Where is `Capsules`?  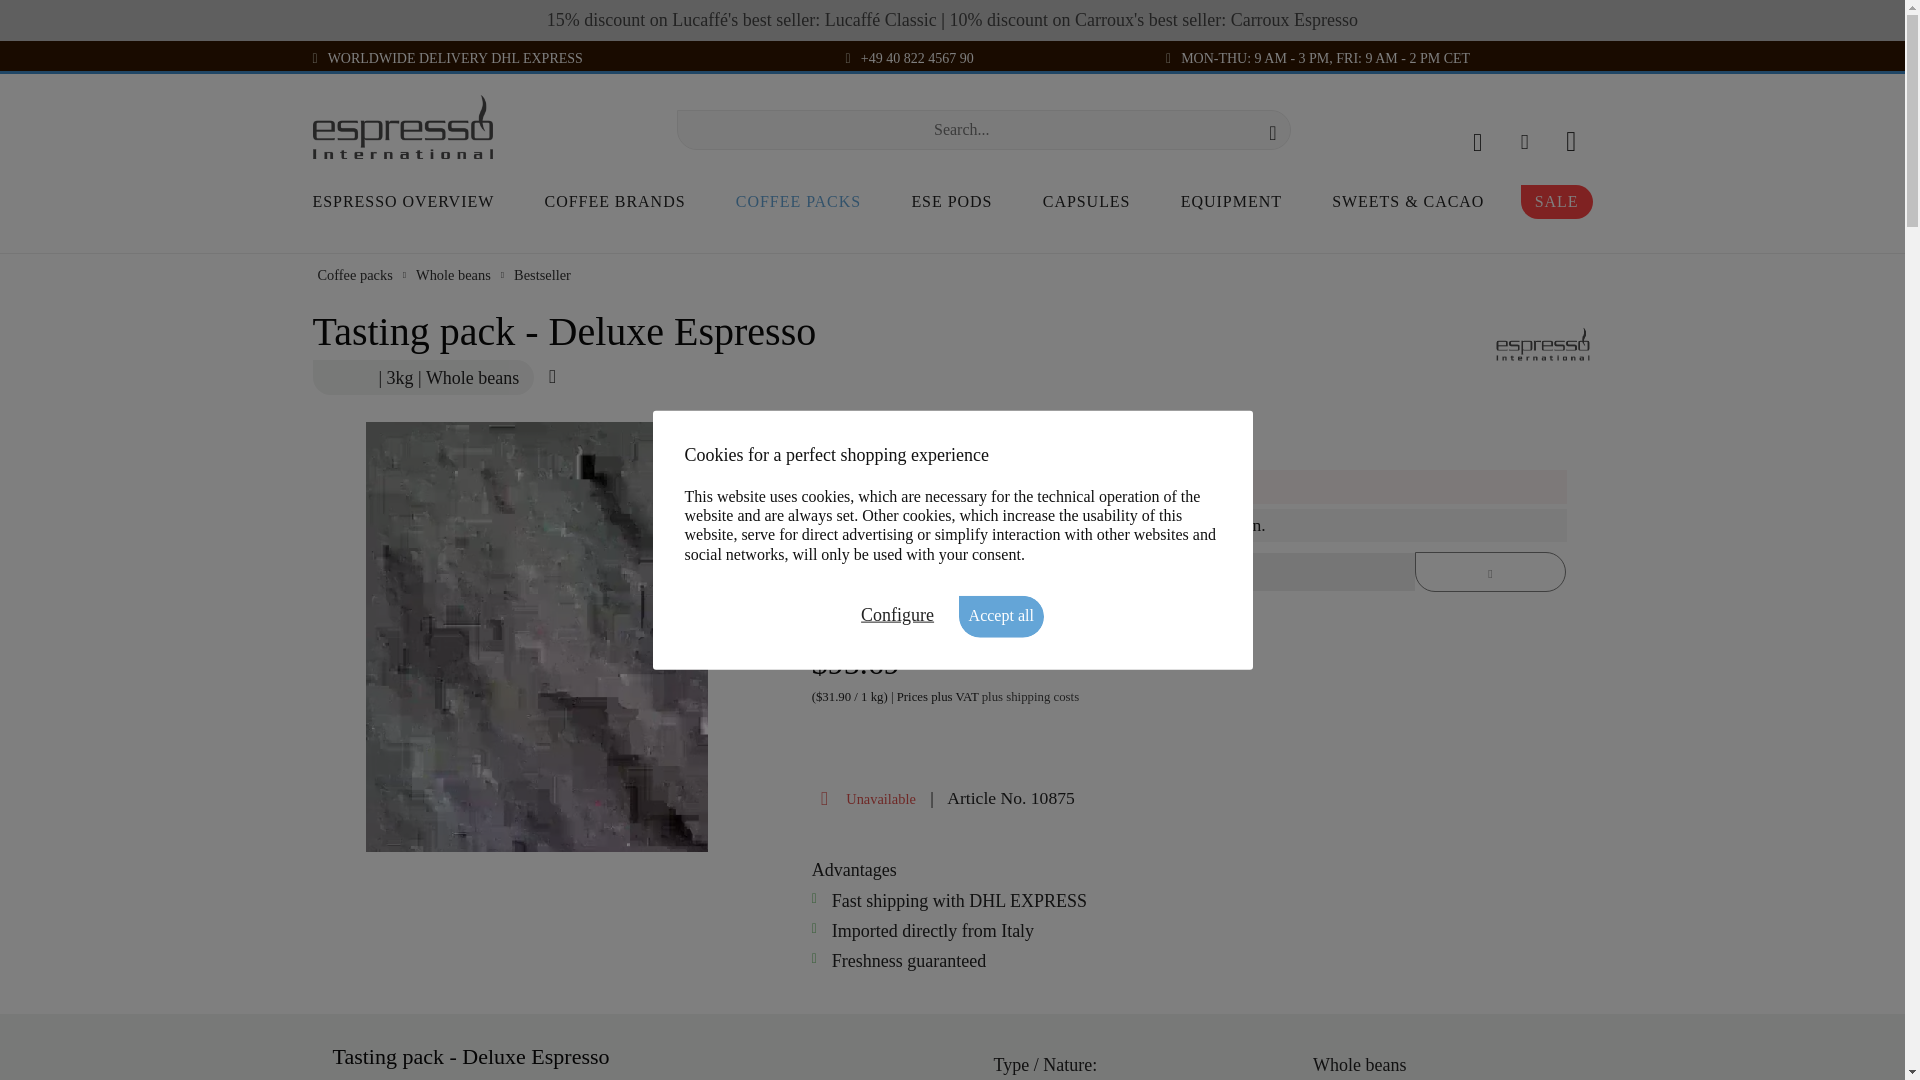 Capsules is located at coordinates (1086, 202).